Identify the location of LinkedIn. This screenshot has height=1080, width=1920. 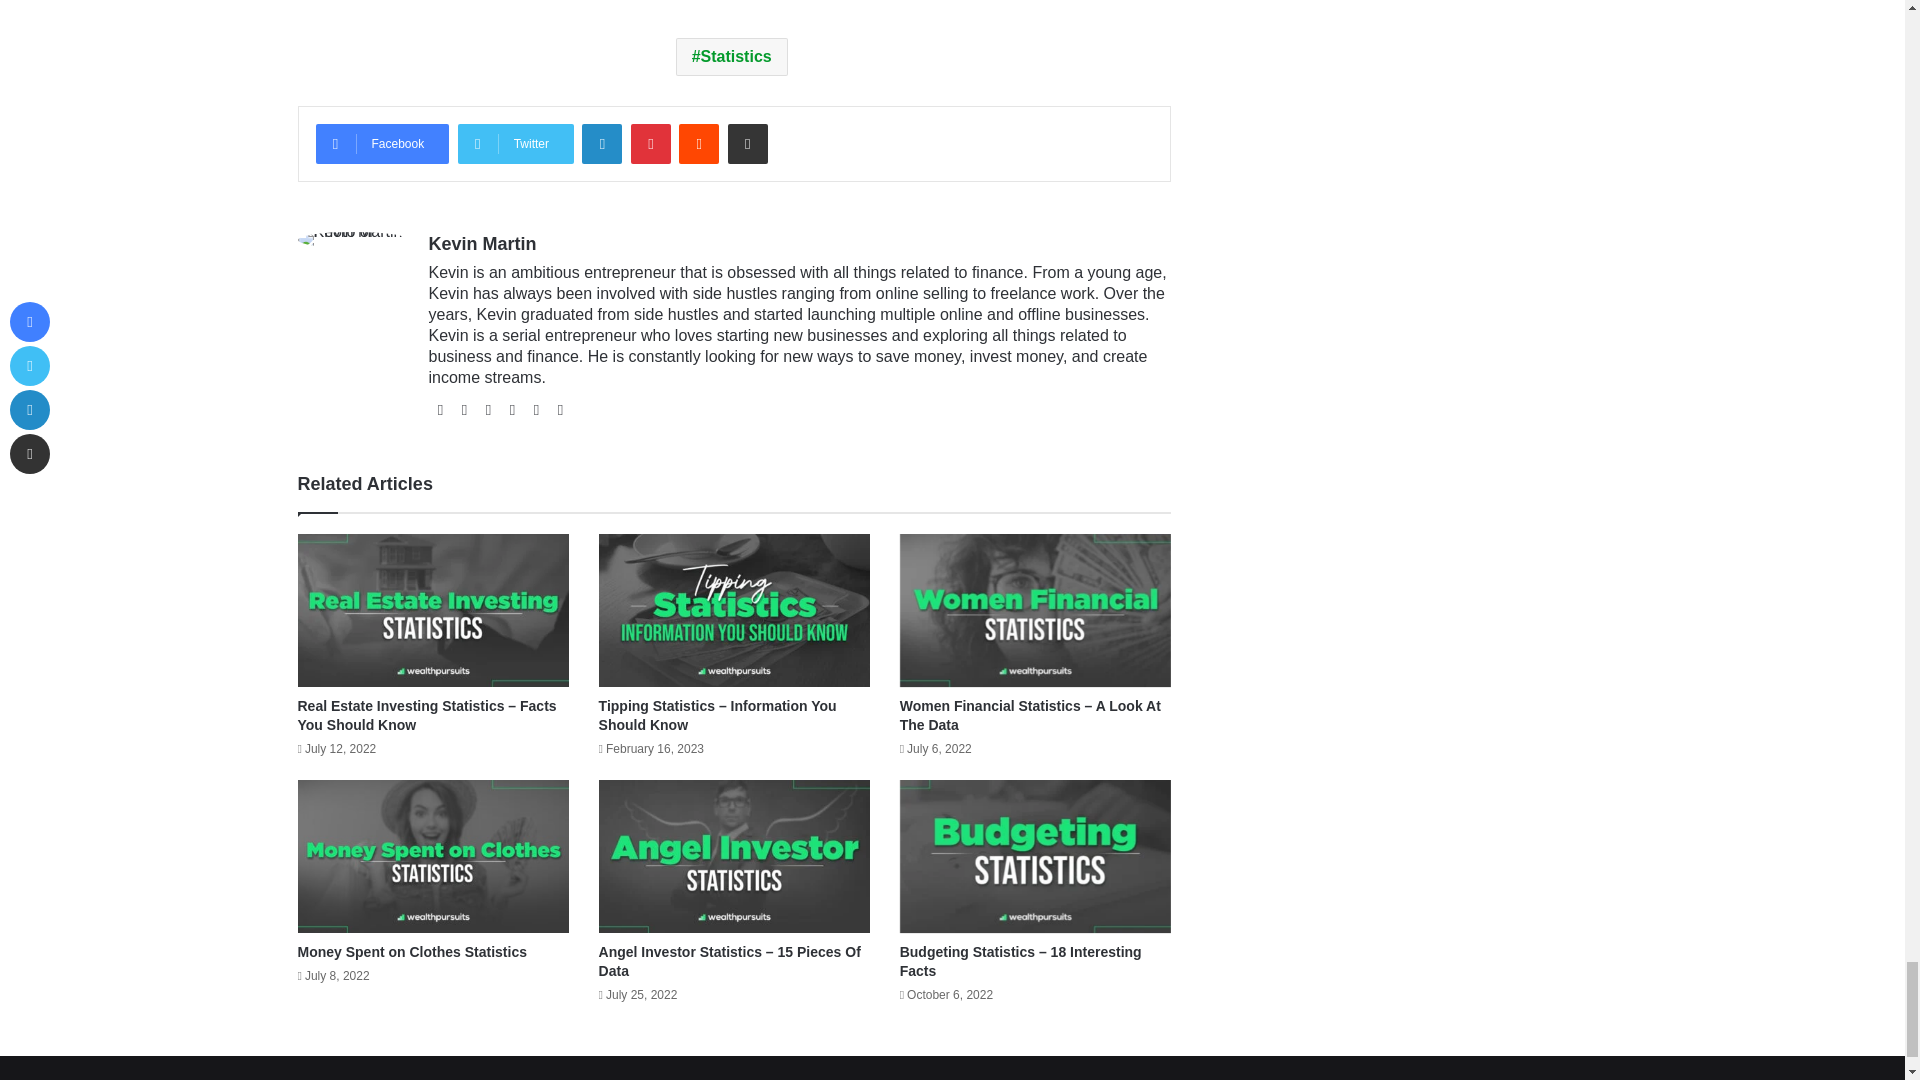
(602, 144).